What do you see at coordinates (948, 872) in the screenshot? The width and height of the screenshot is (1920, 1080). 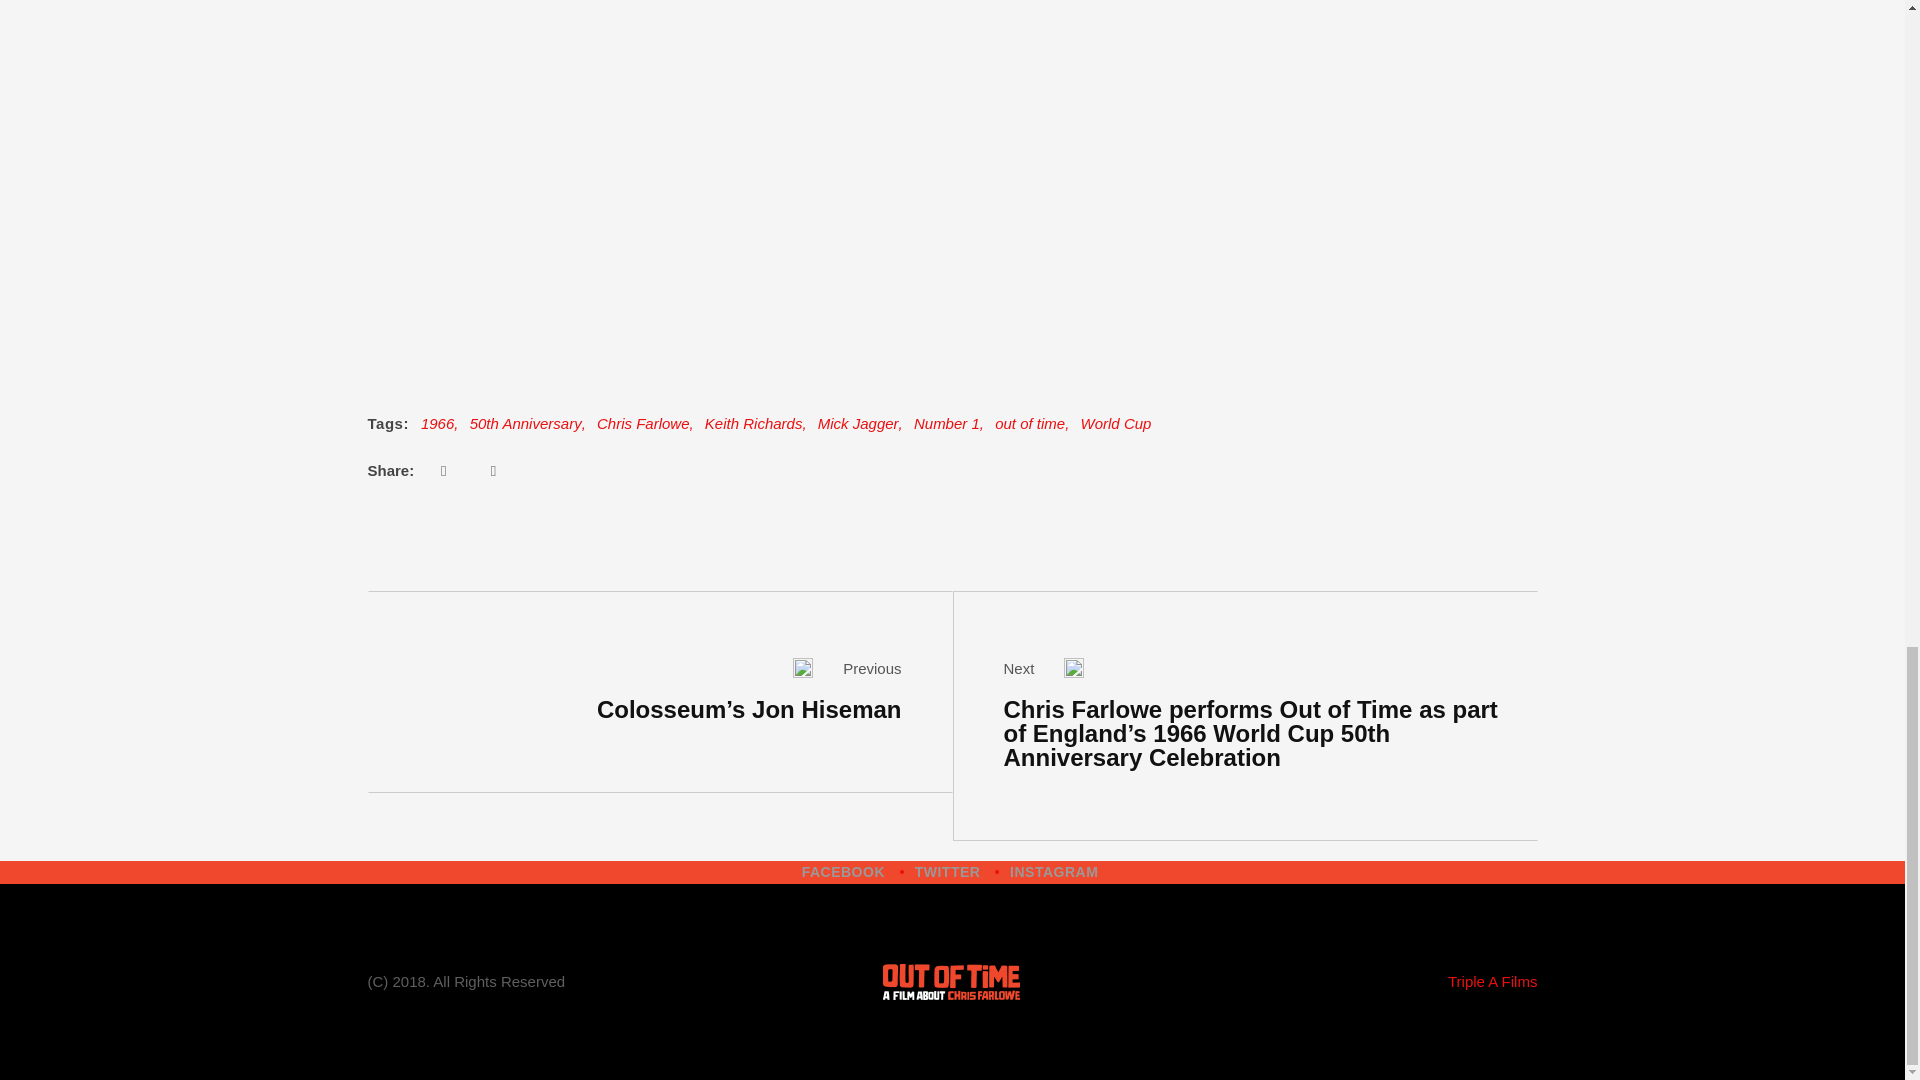 I see `TWITTER` at bounding box center [948, 872].